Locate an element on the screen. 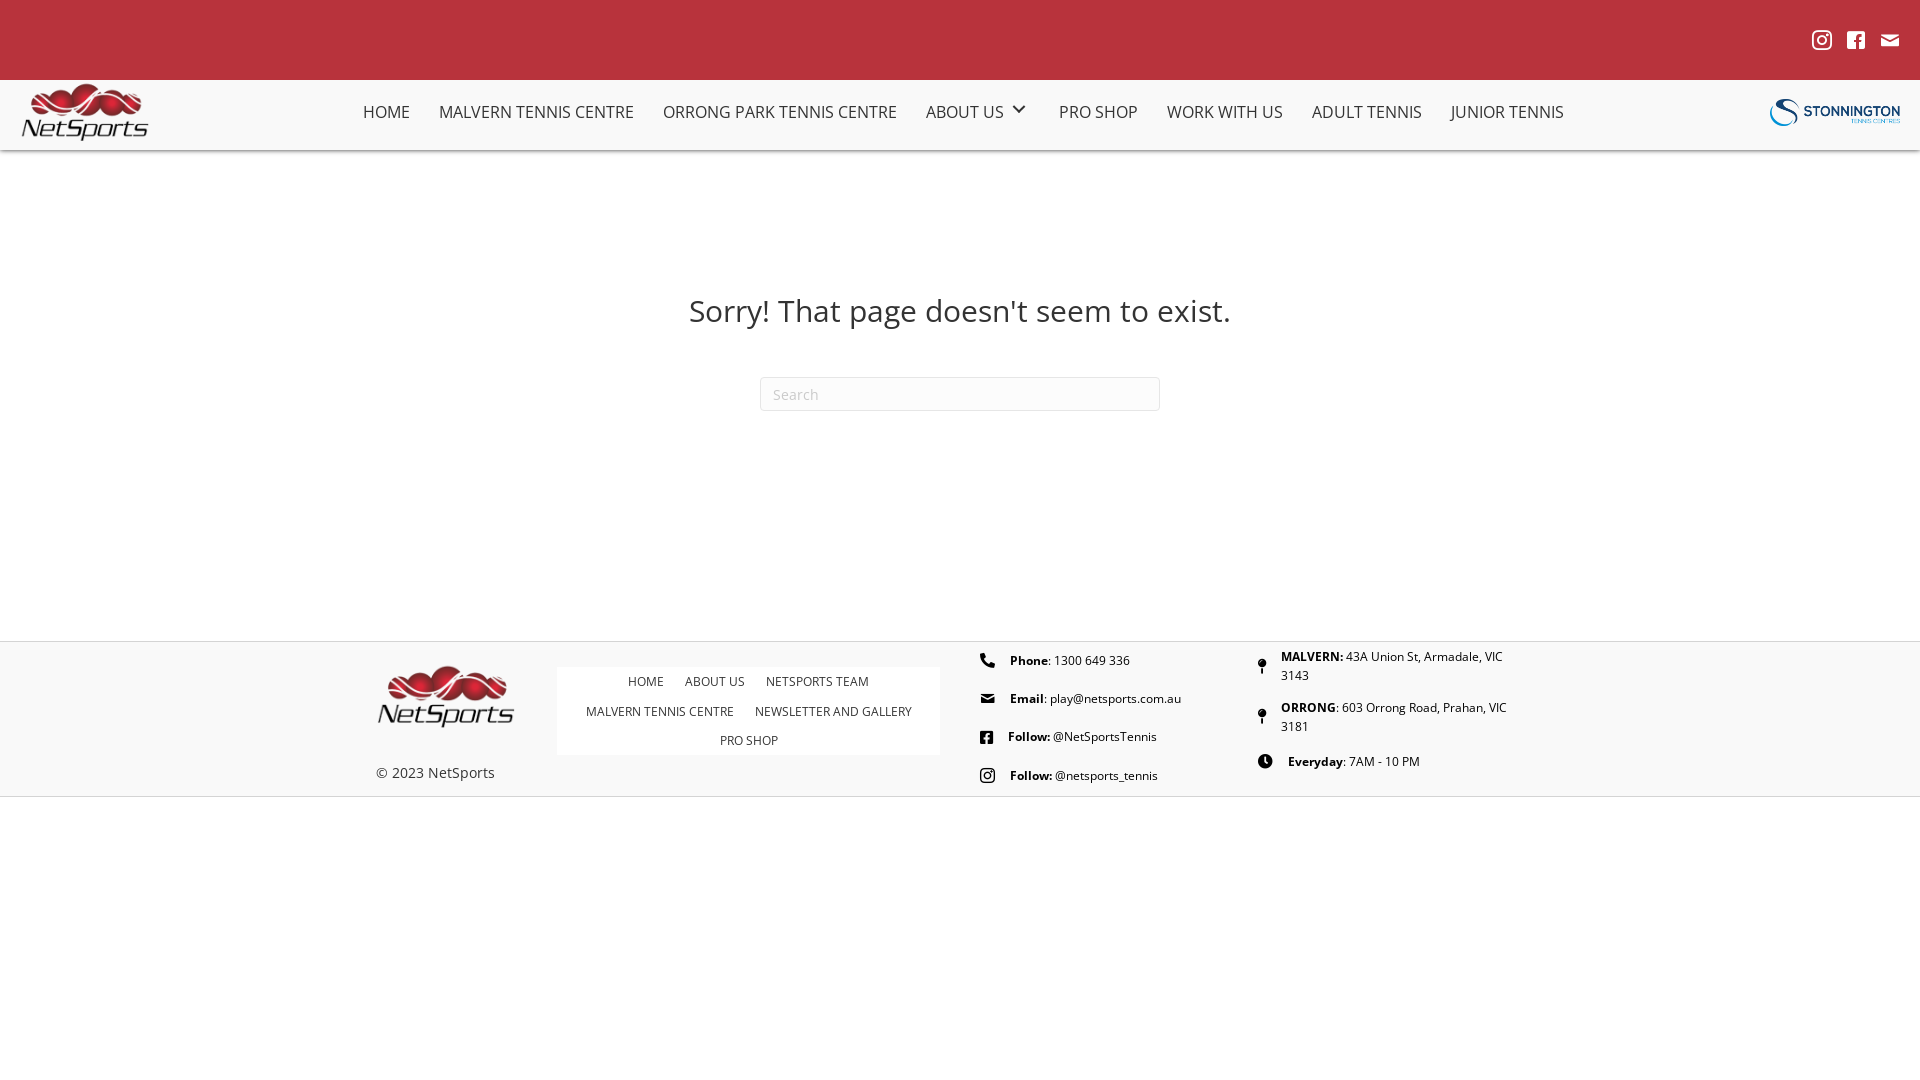  PRO SHOP is located at coordinates (749, 740).